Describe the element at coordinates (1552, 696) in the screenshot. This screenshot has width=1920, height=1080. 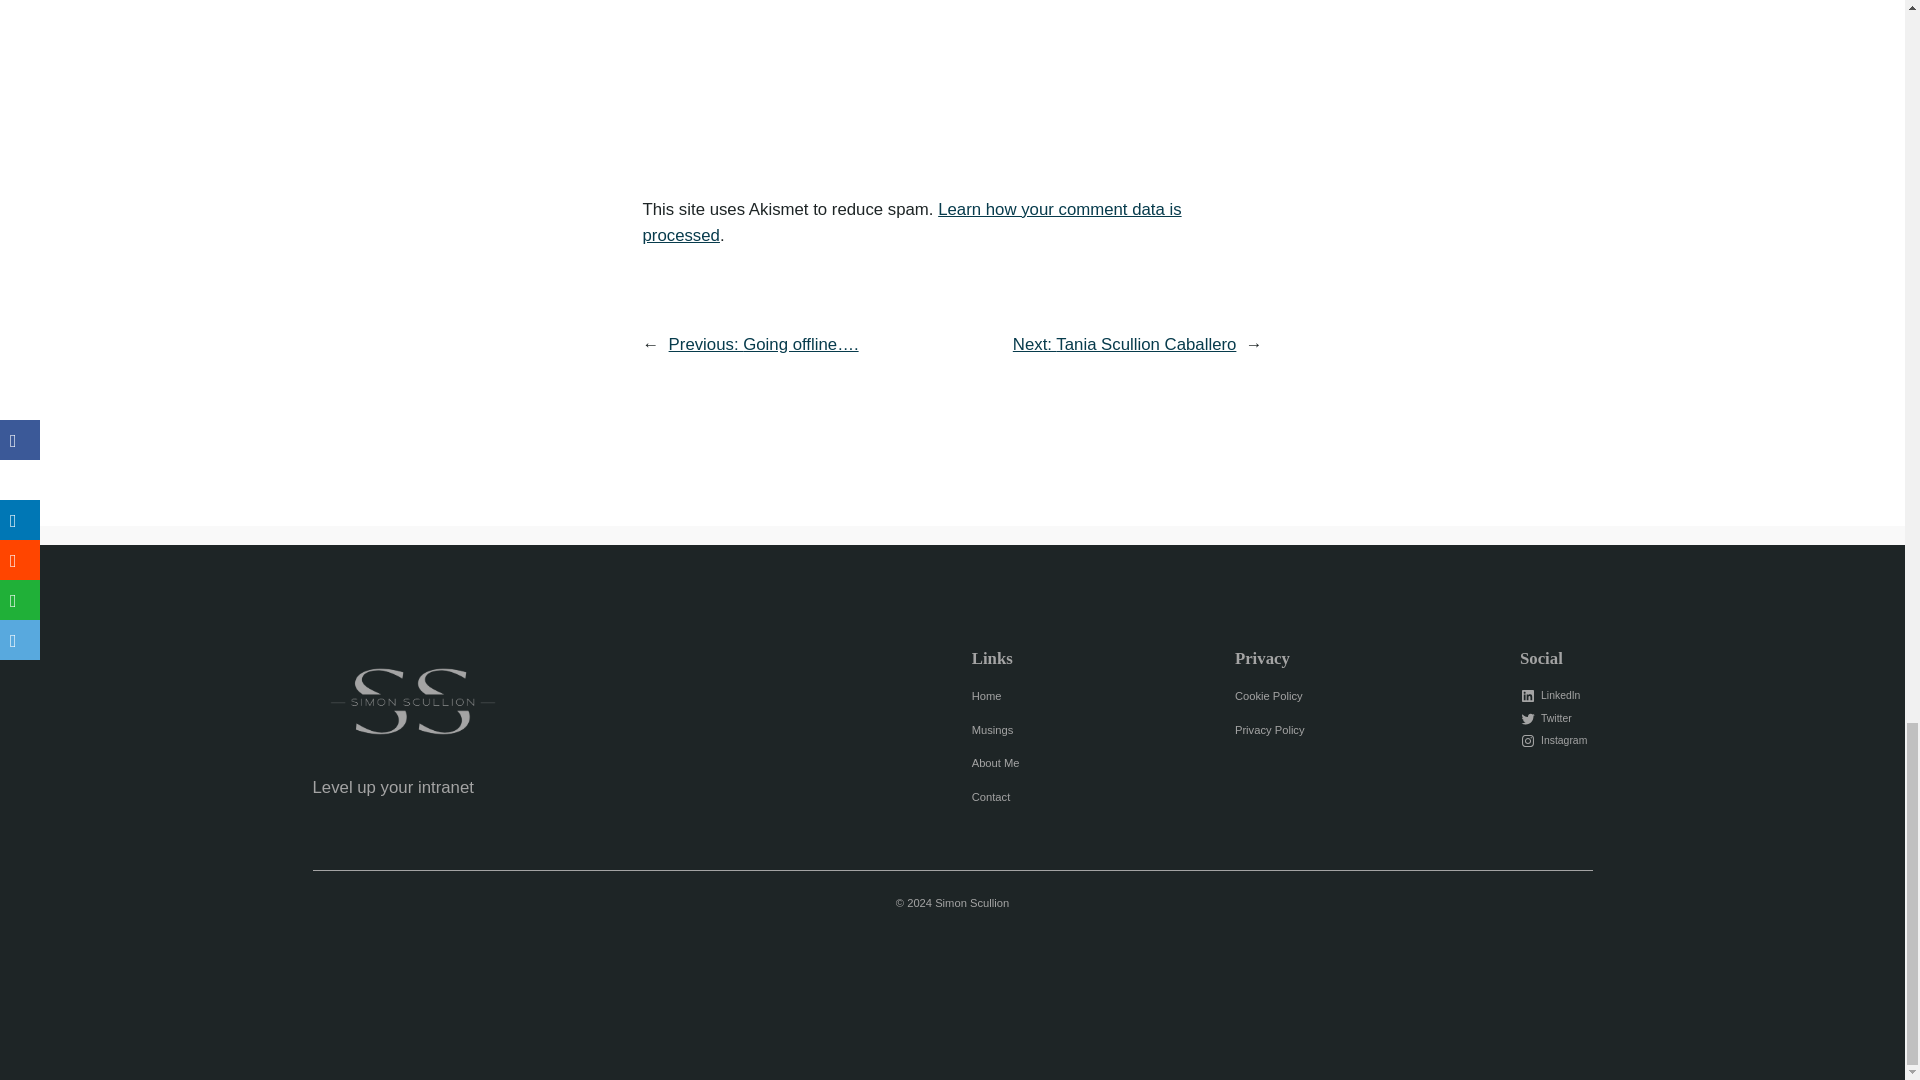
I see `LinkedIn` at that location.